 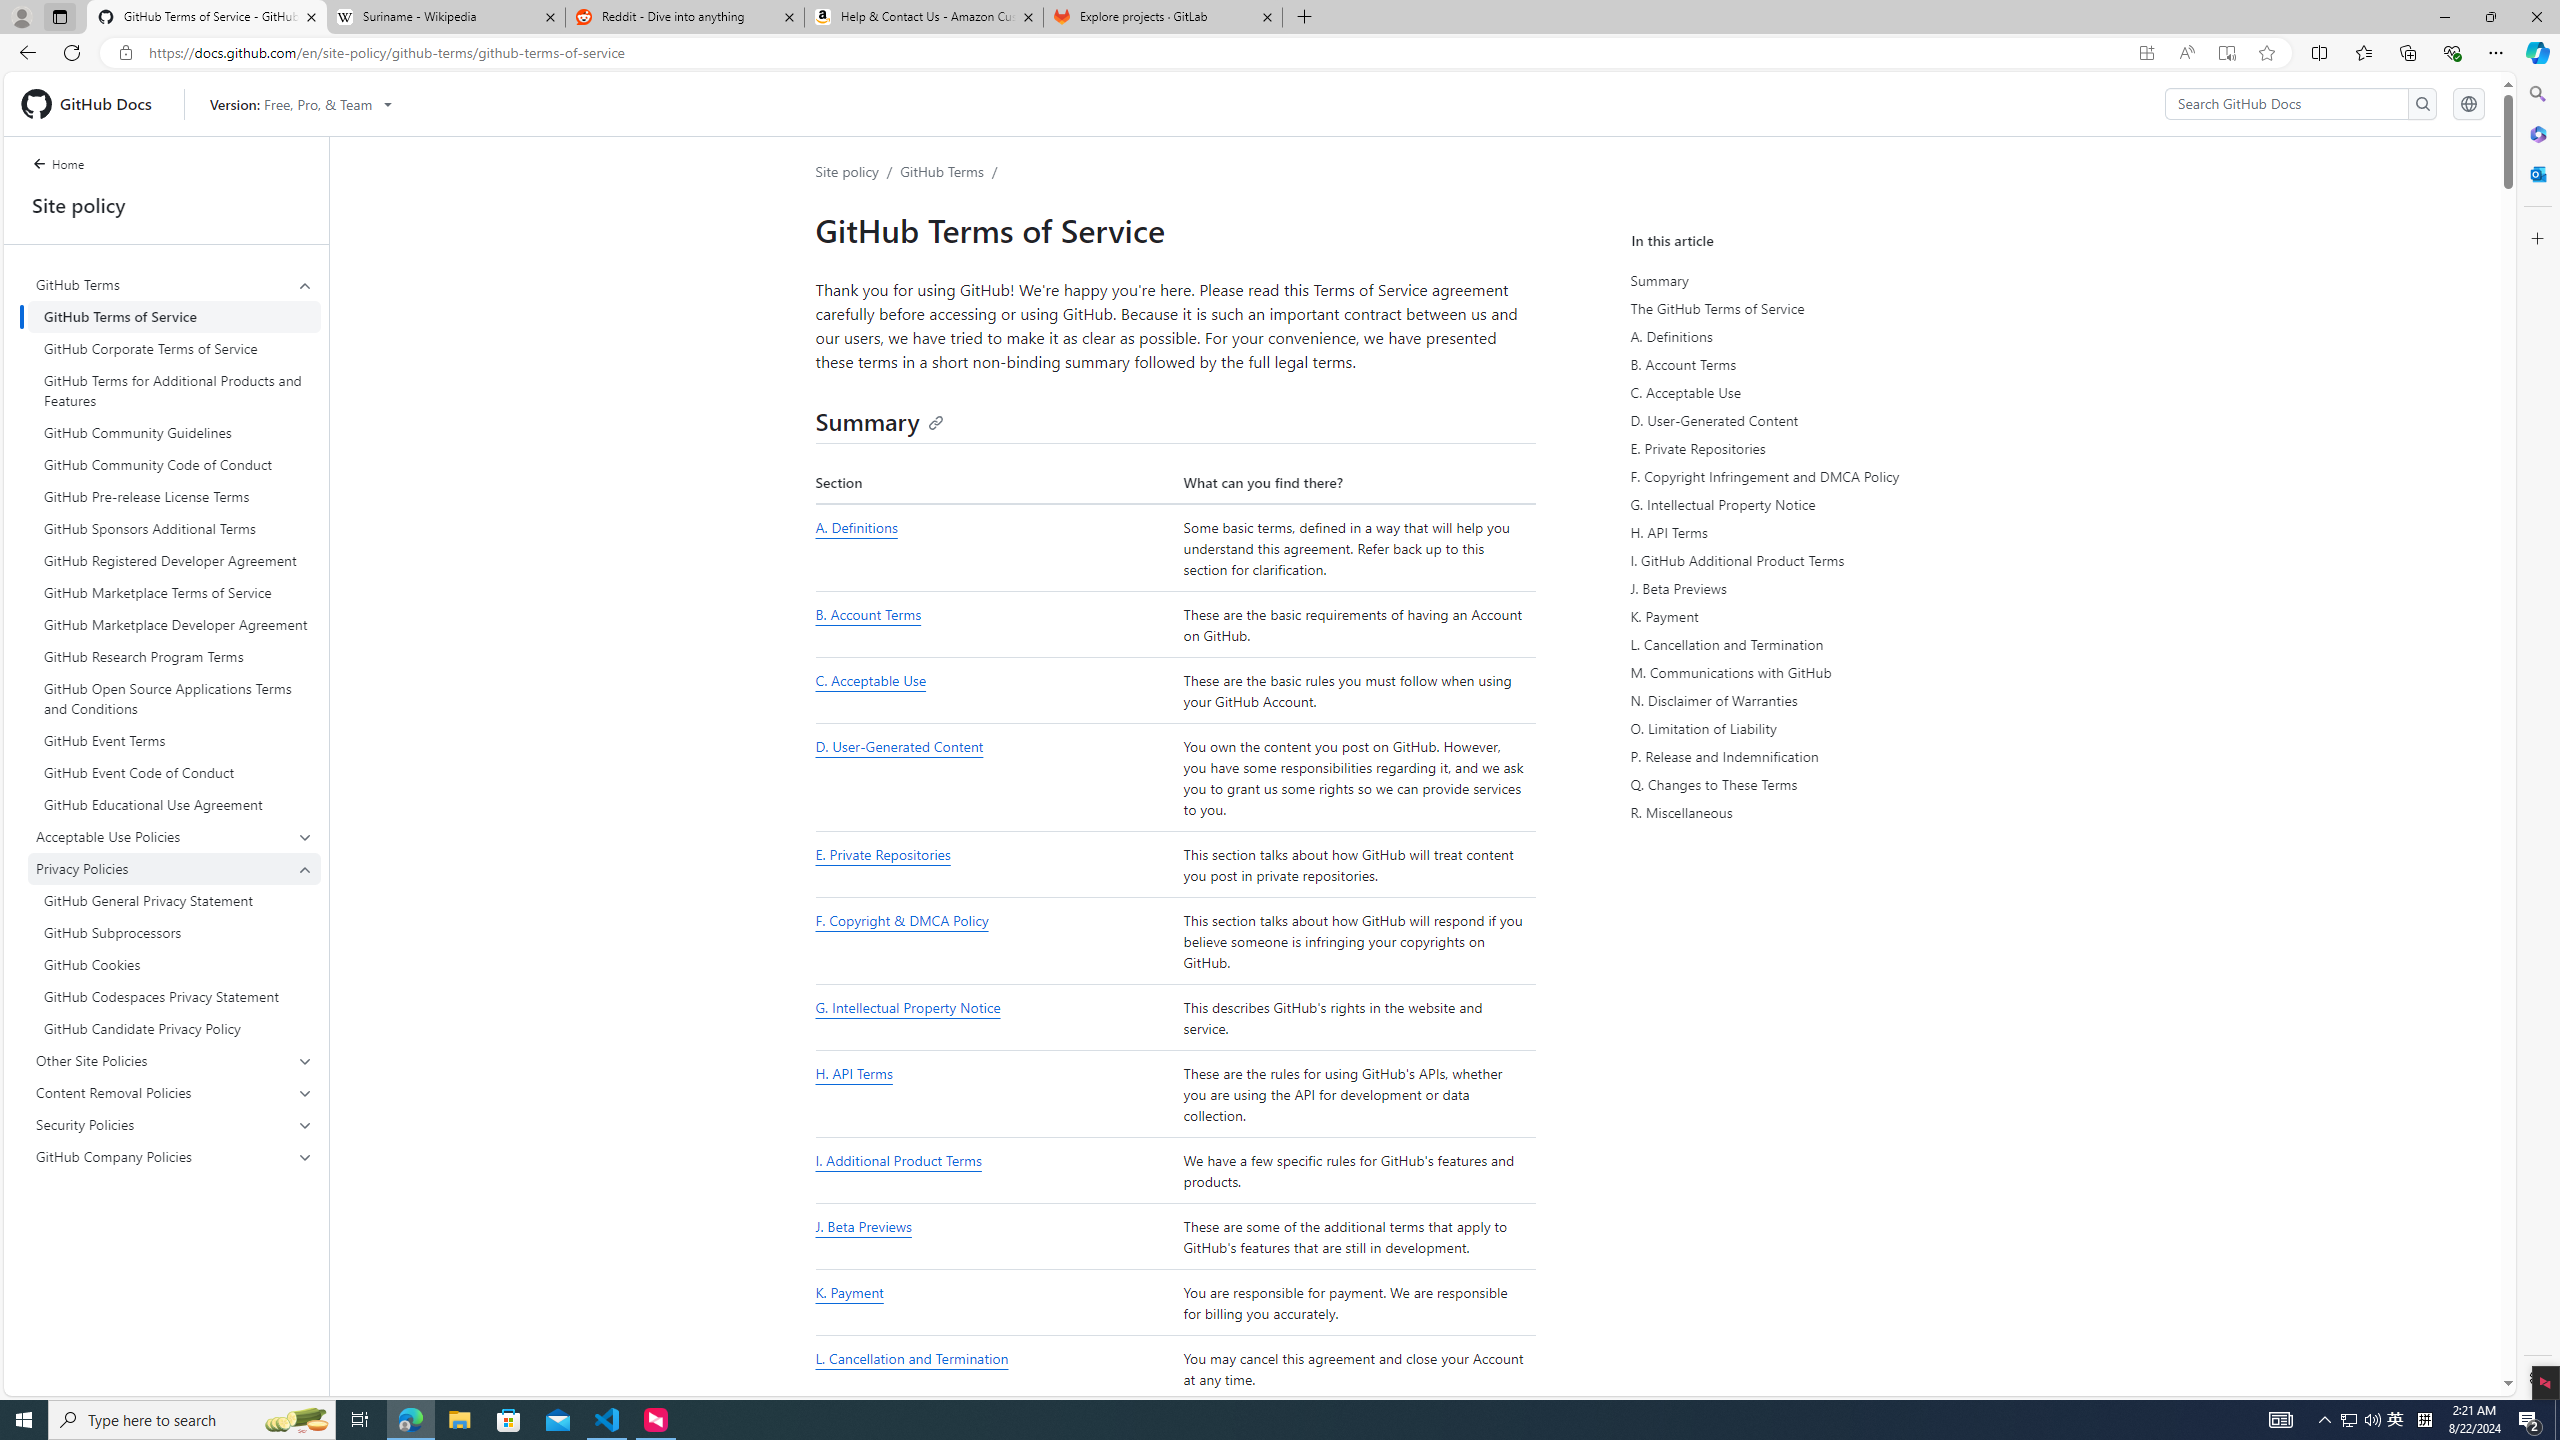 What do you see at coordinates (898, 747) in the screenshot?
I see `D. User-Generated Content` at bounding box center [898, 747].